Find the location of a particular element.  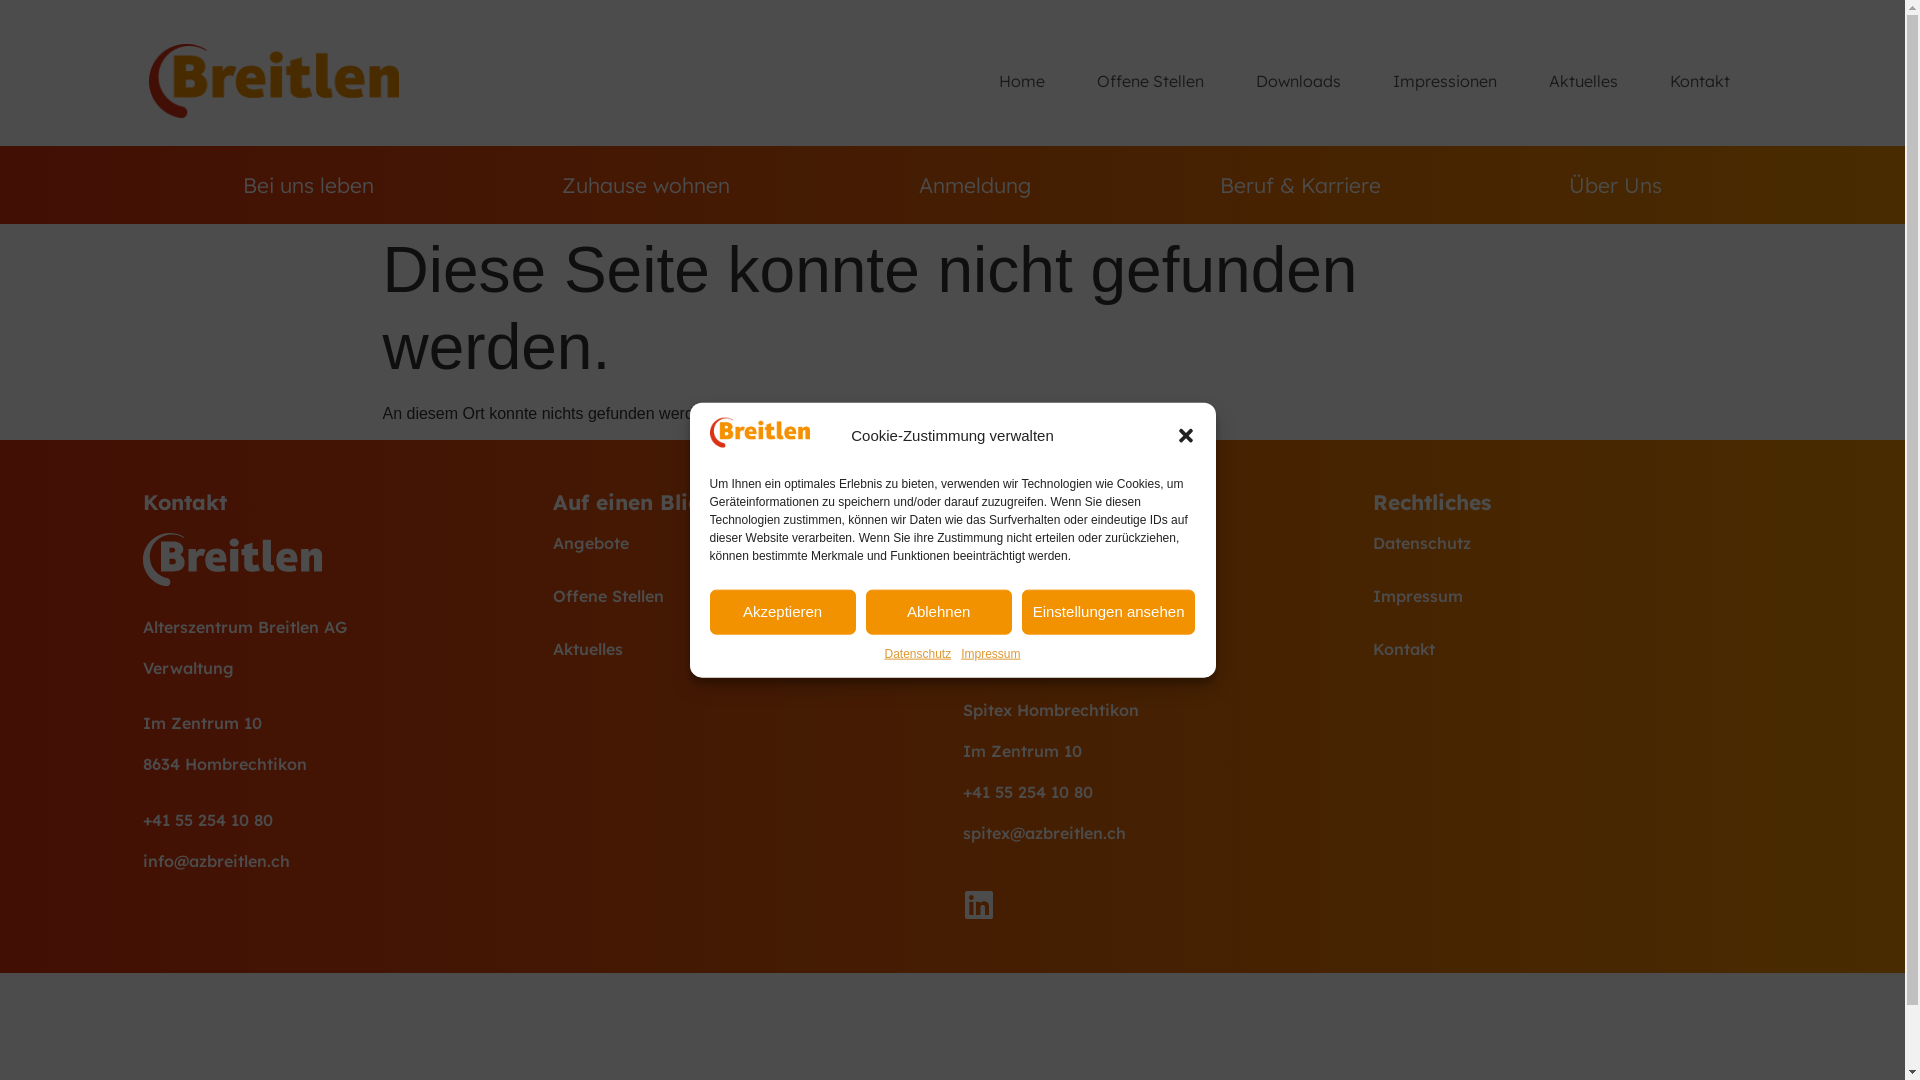

Kontakt is located at coordinates (1700, 81).